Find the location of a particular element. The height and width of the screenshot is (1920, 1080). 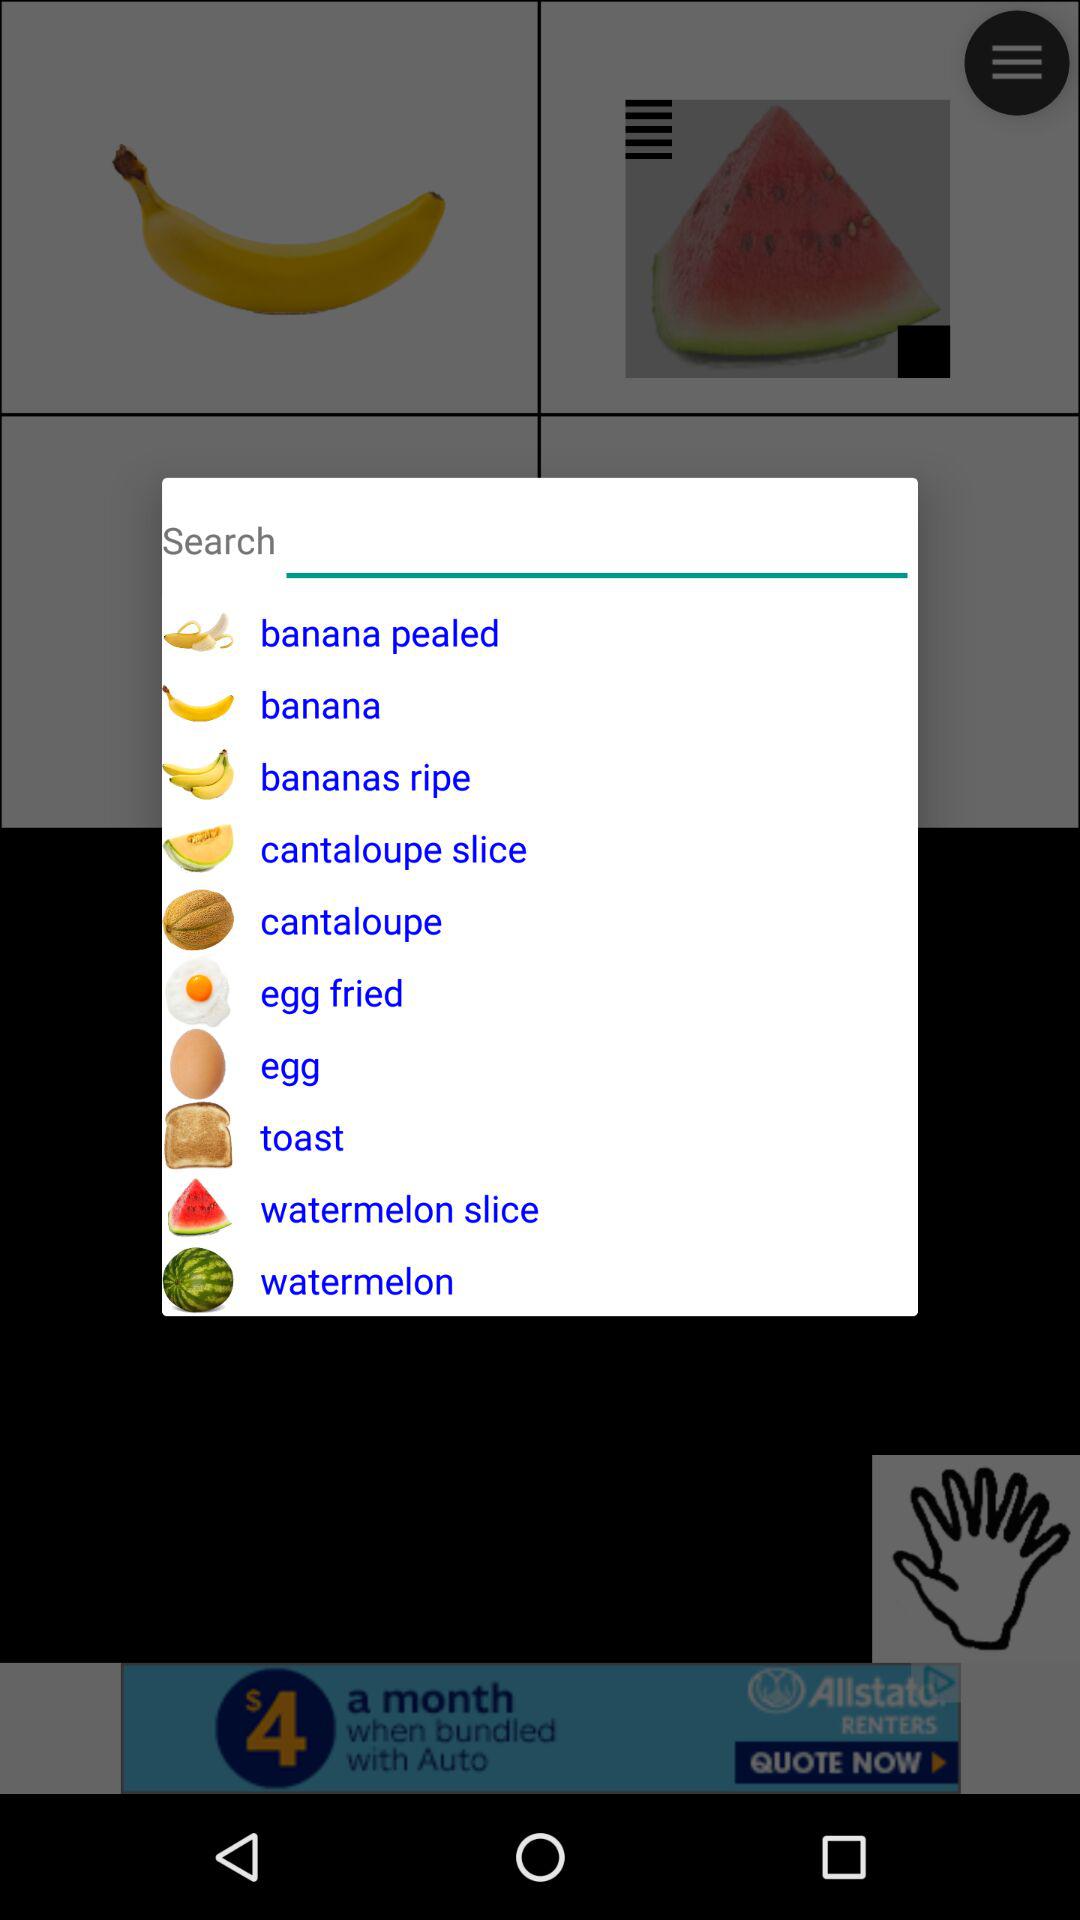

jump until the toast app is located at coordinates (289, 1136).